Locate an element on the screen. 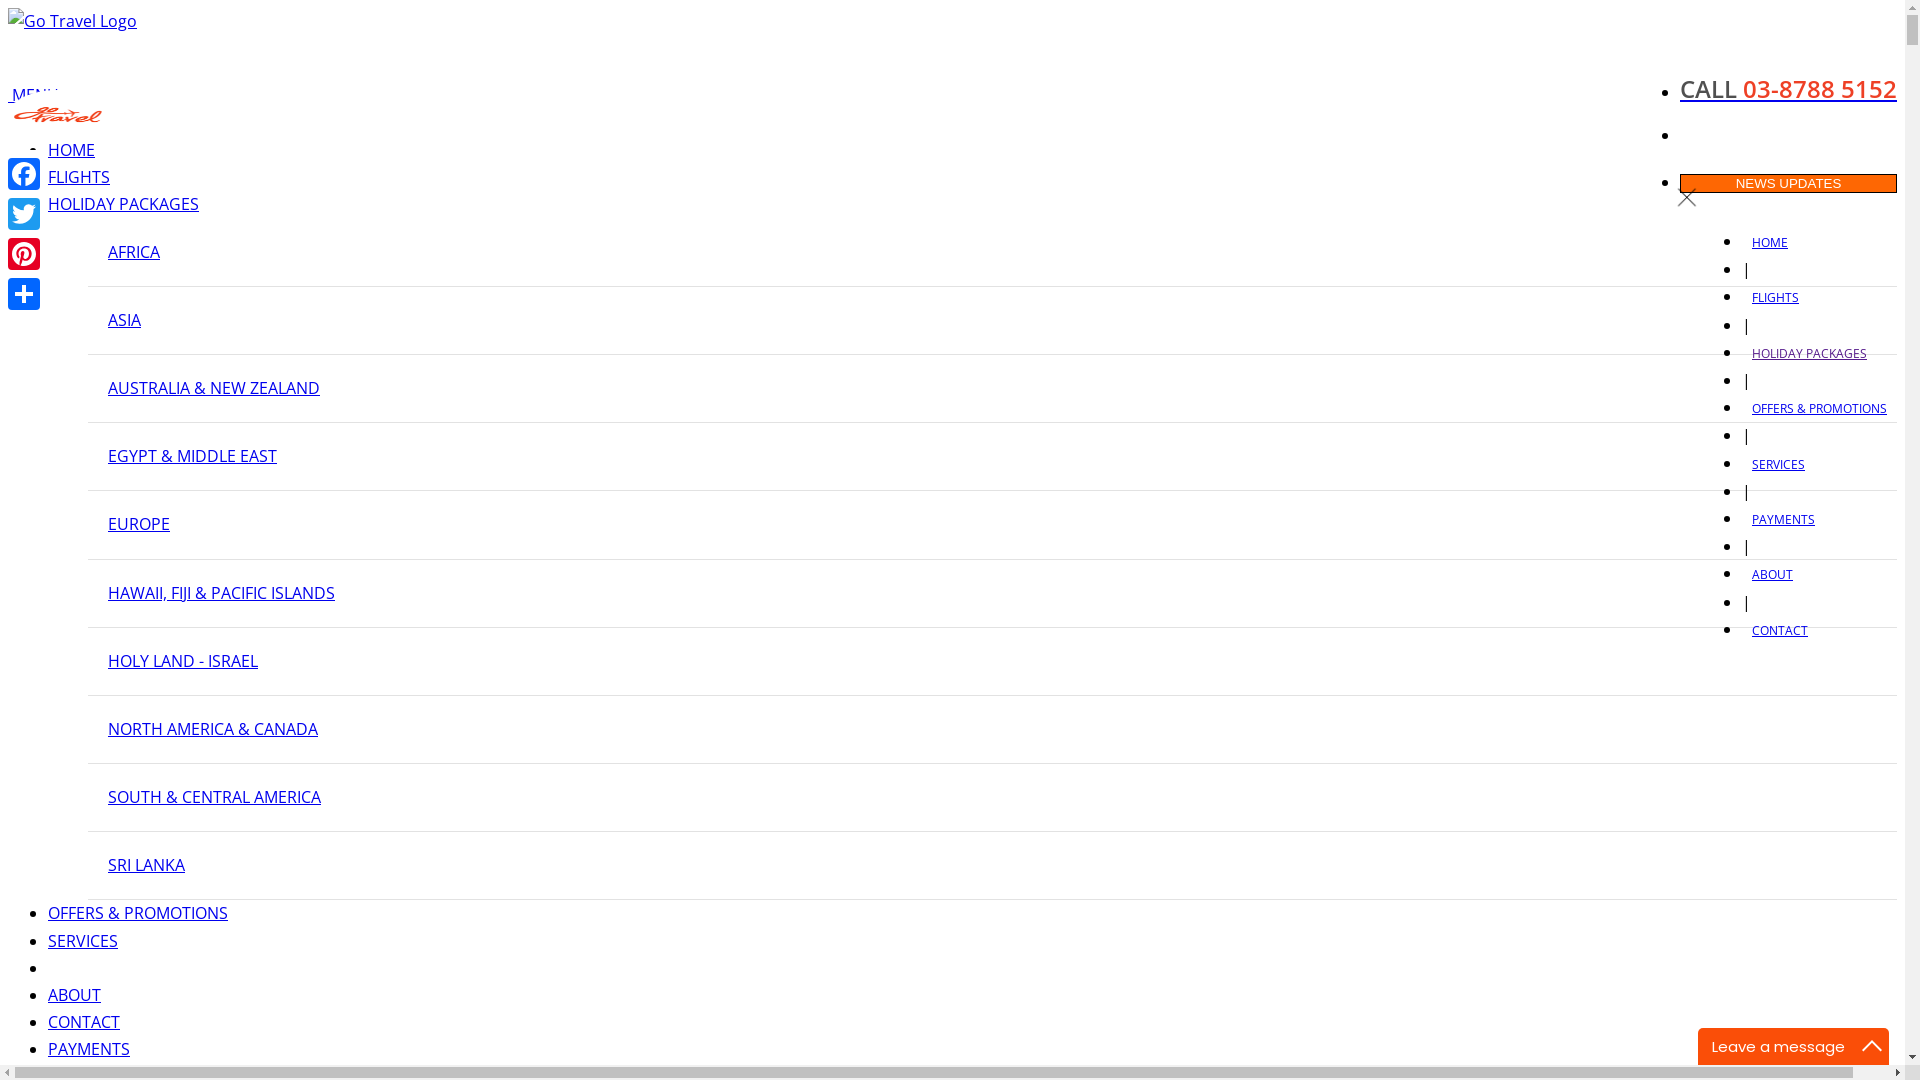 The width and height of the screenshot is (1920, 1080). NEWS UPDATES is located at coordinates (1788, 182).